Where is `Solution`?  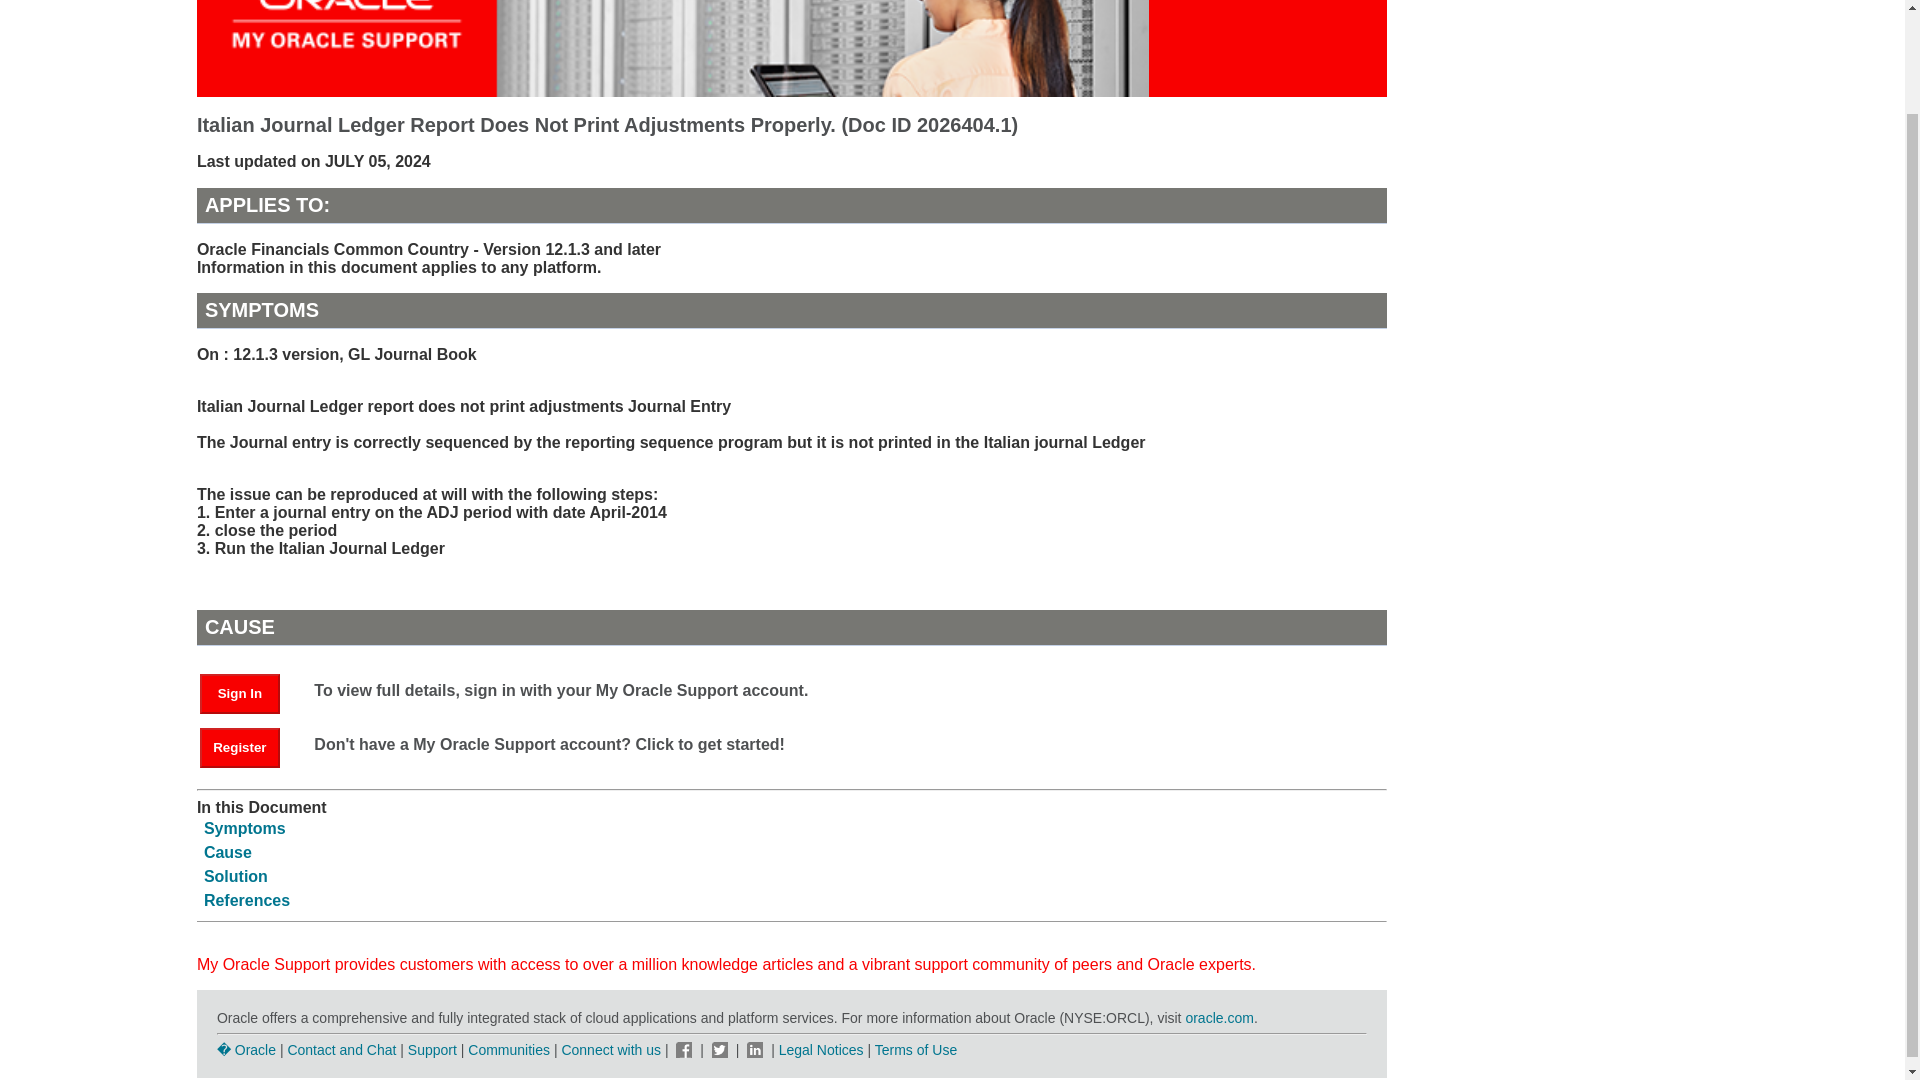 Solution is located at coordinates (236, 876).